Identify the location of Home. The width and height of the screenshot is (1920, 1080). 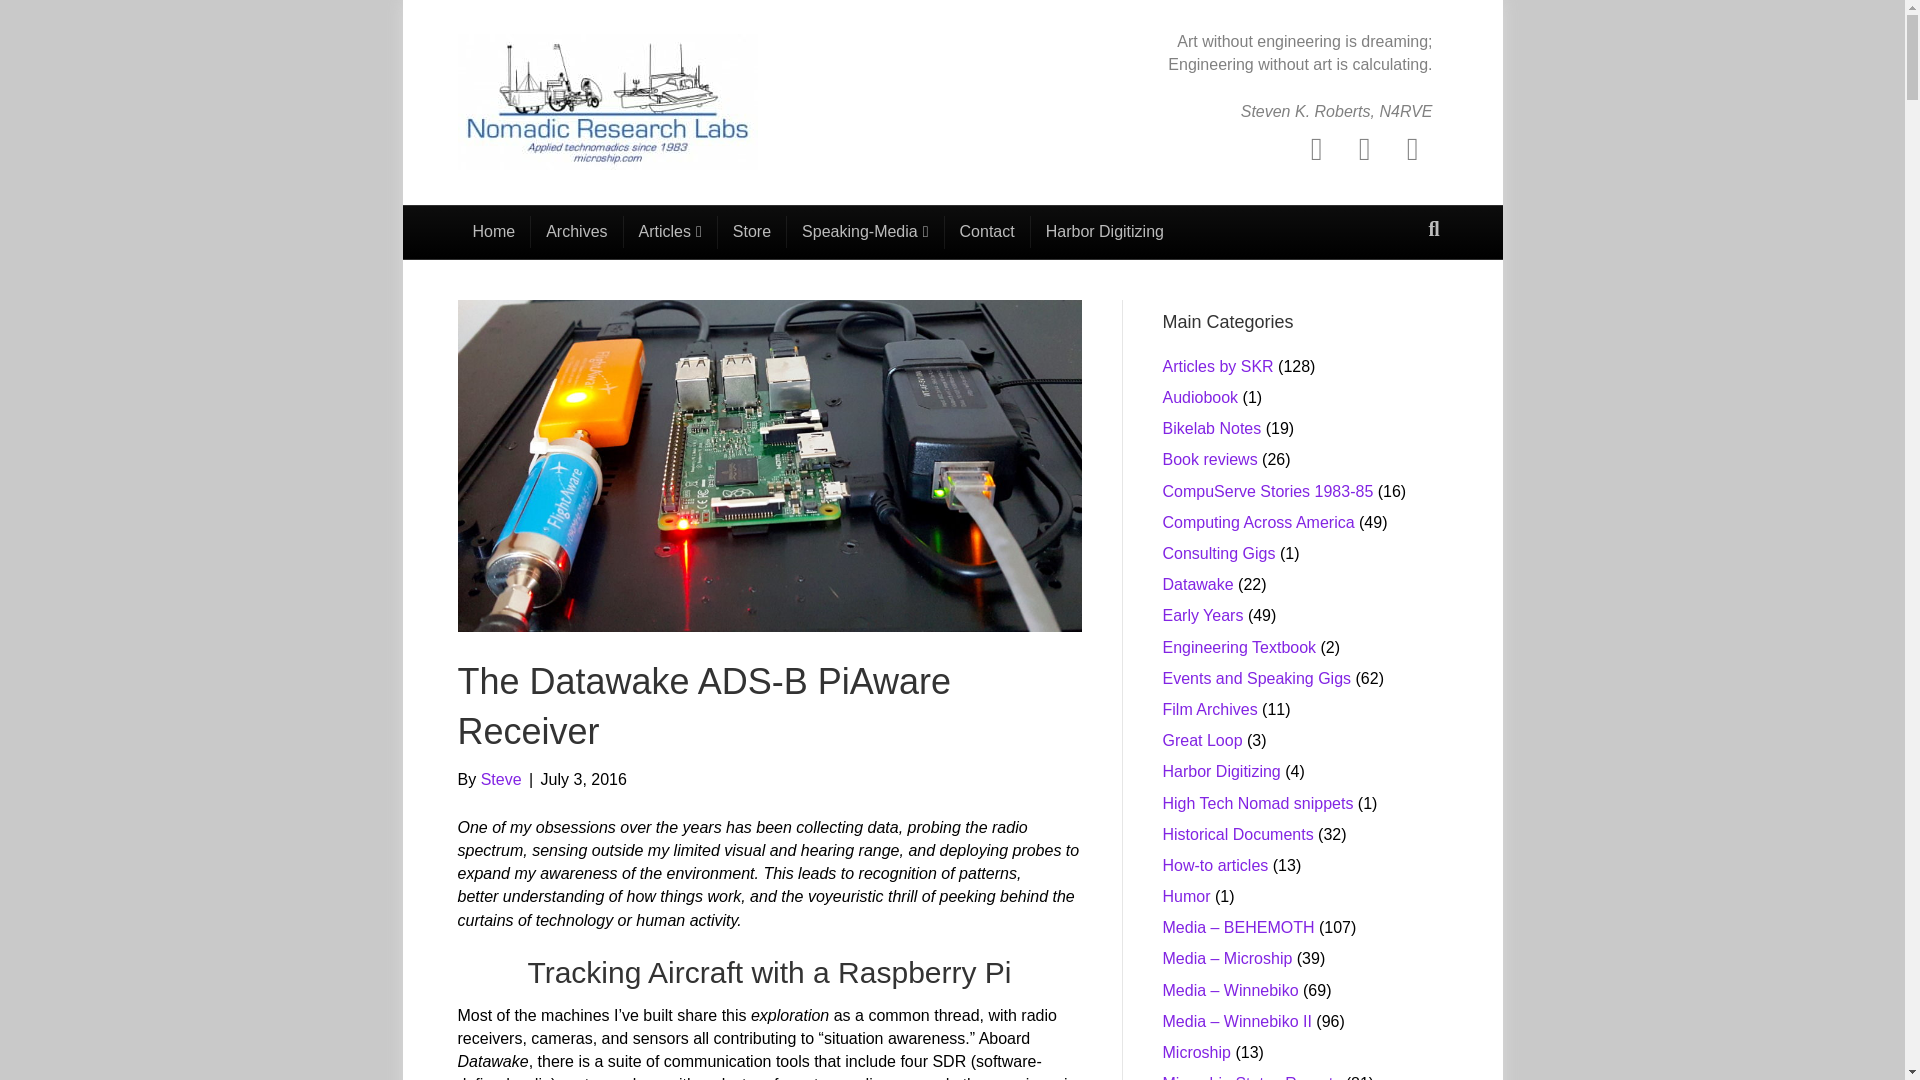
(494, 232).